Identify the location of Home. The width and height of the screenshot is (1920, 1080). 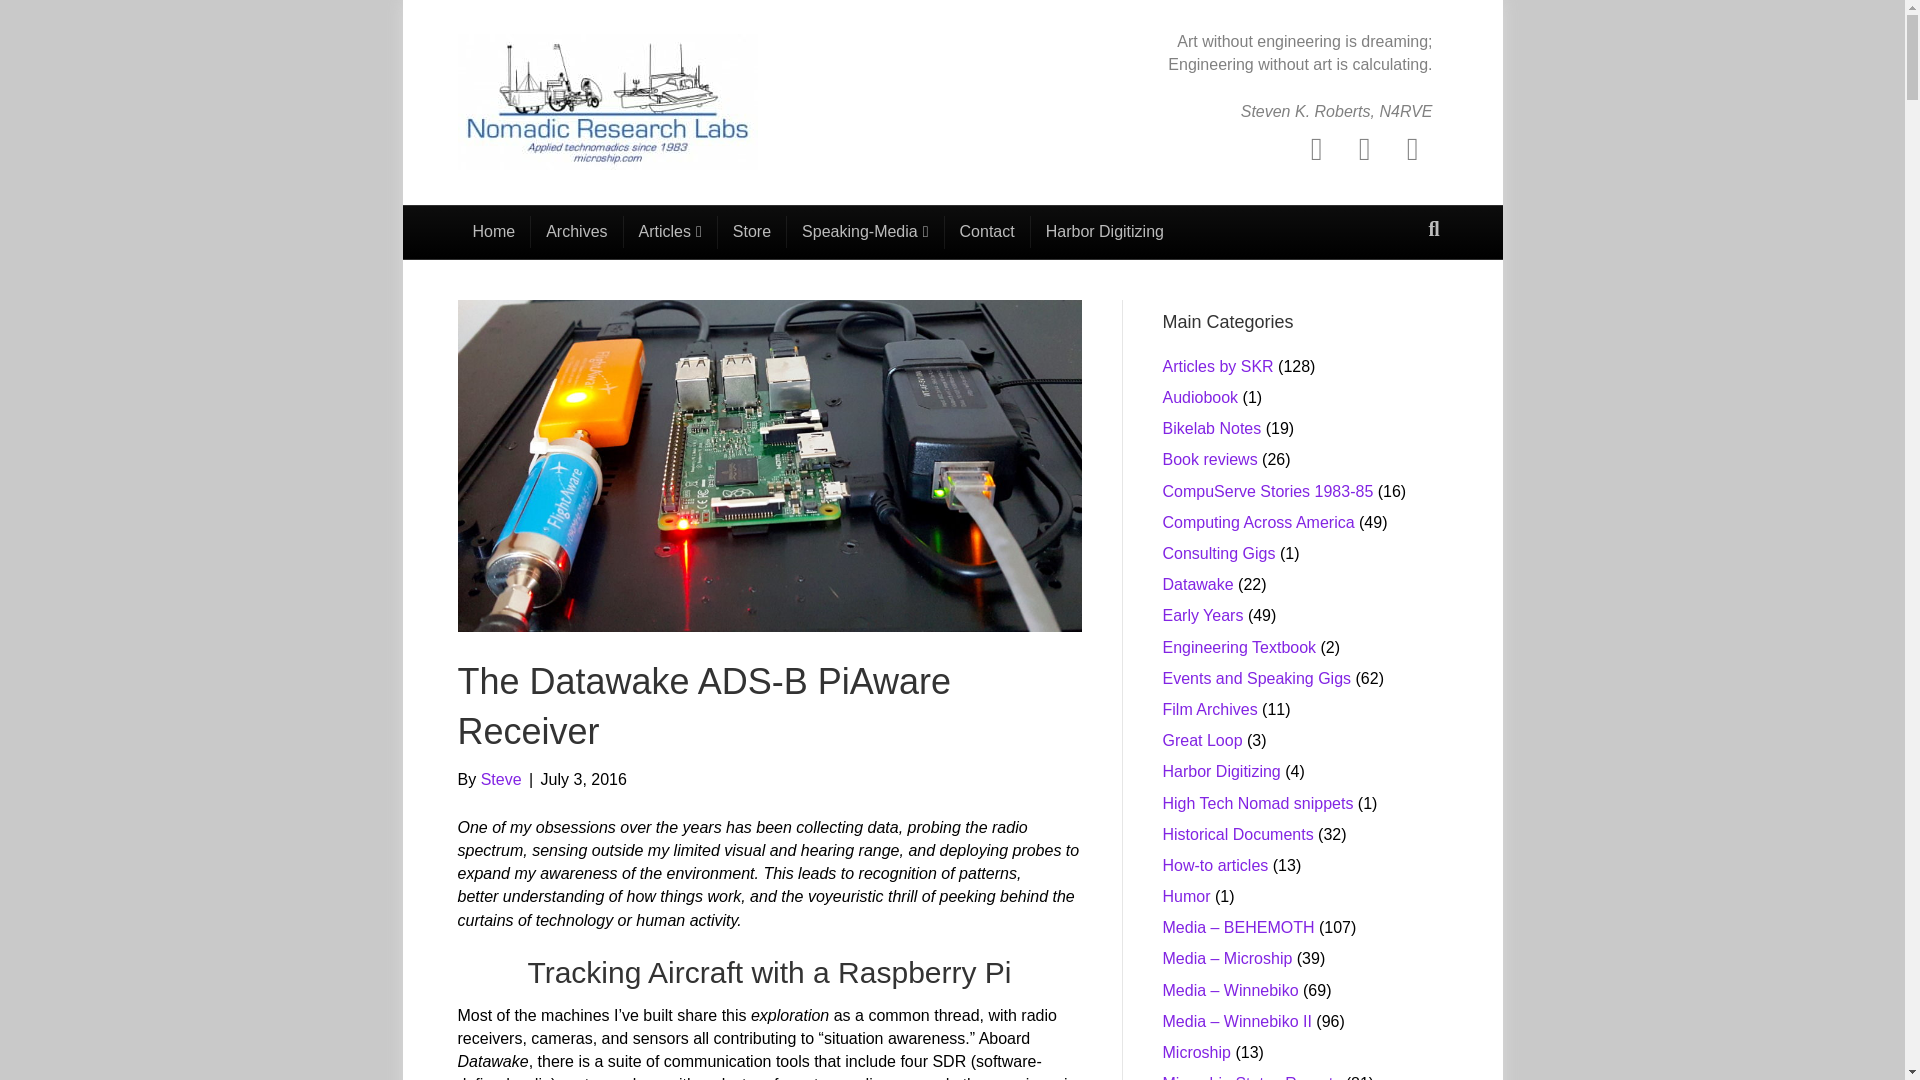
(494, 232).